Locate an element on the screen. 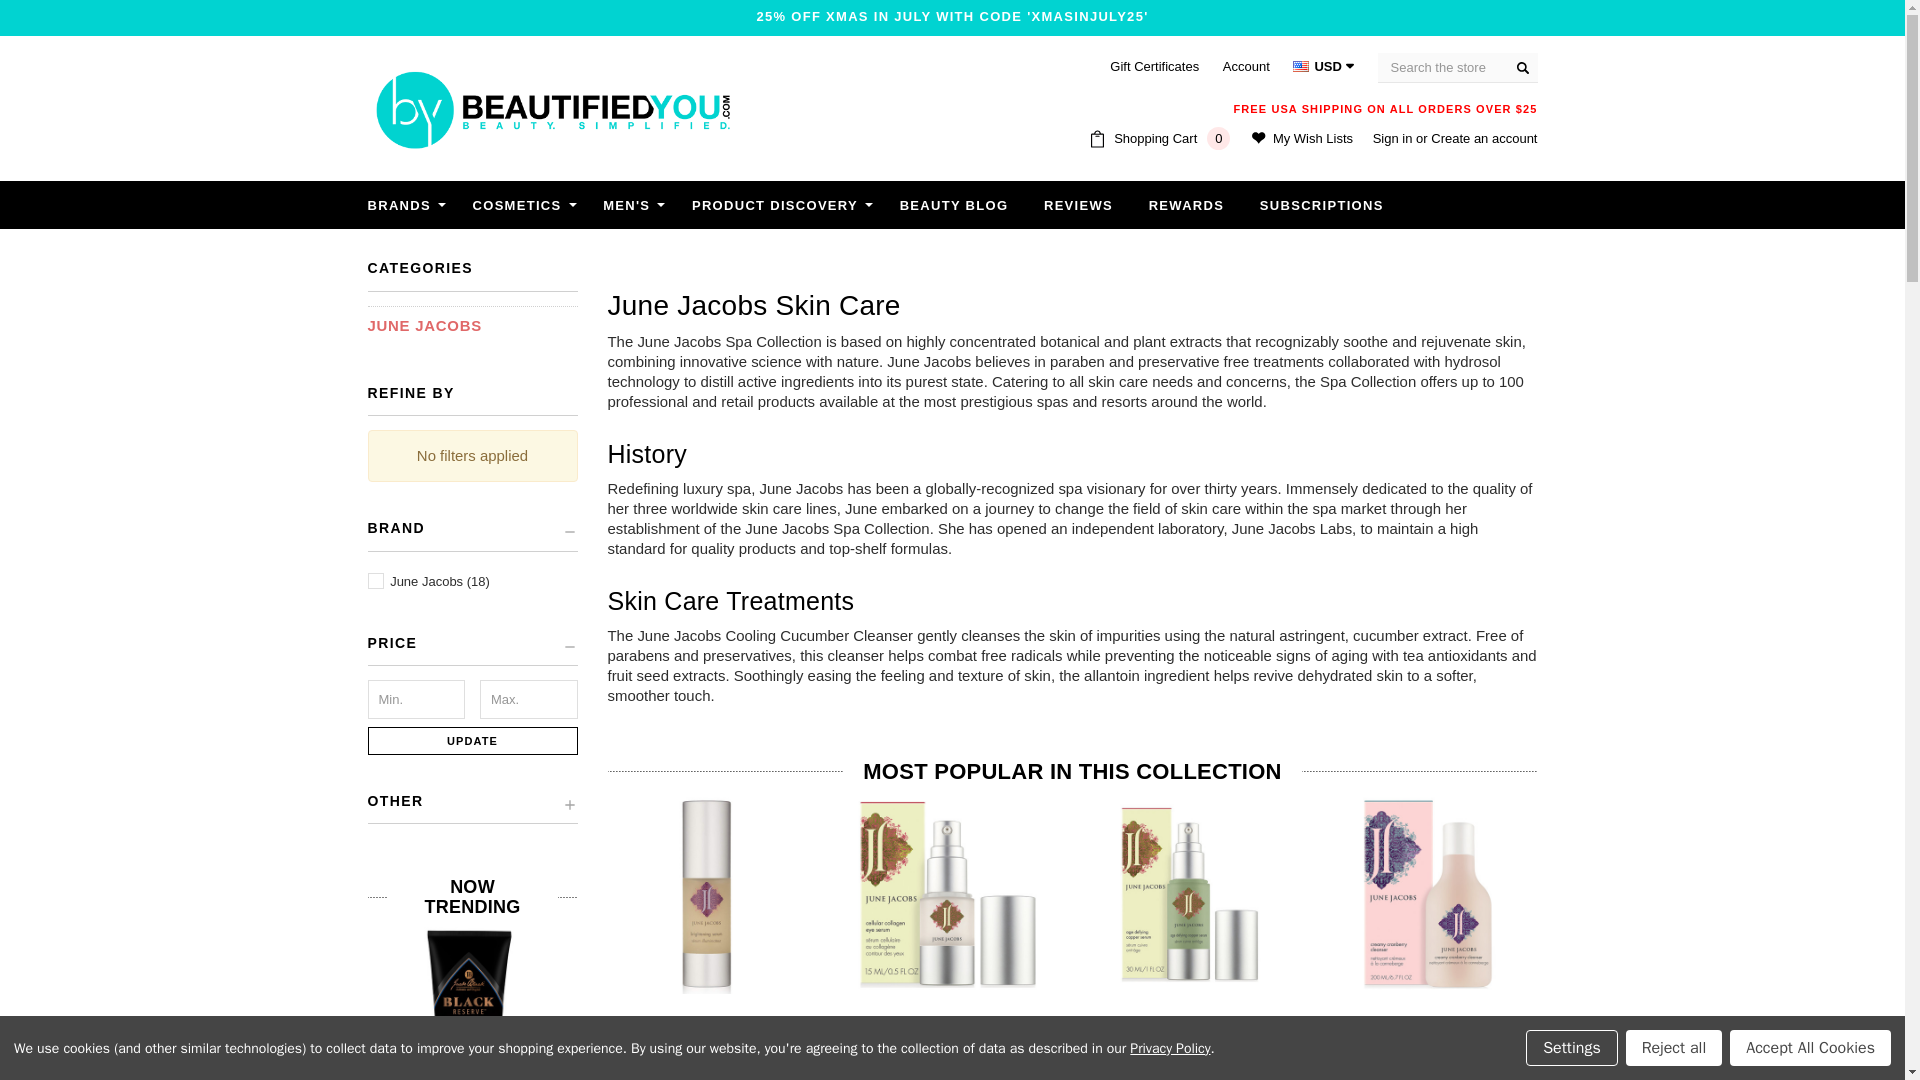  BeautifiedYou.com is located at coordinates (552, 109).